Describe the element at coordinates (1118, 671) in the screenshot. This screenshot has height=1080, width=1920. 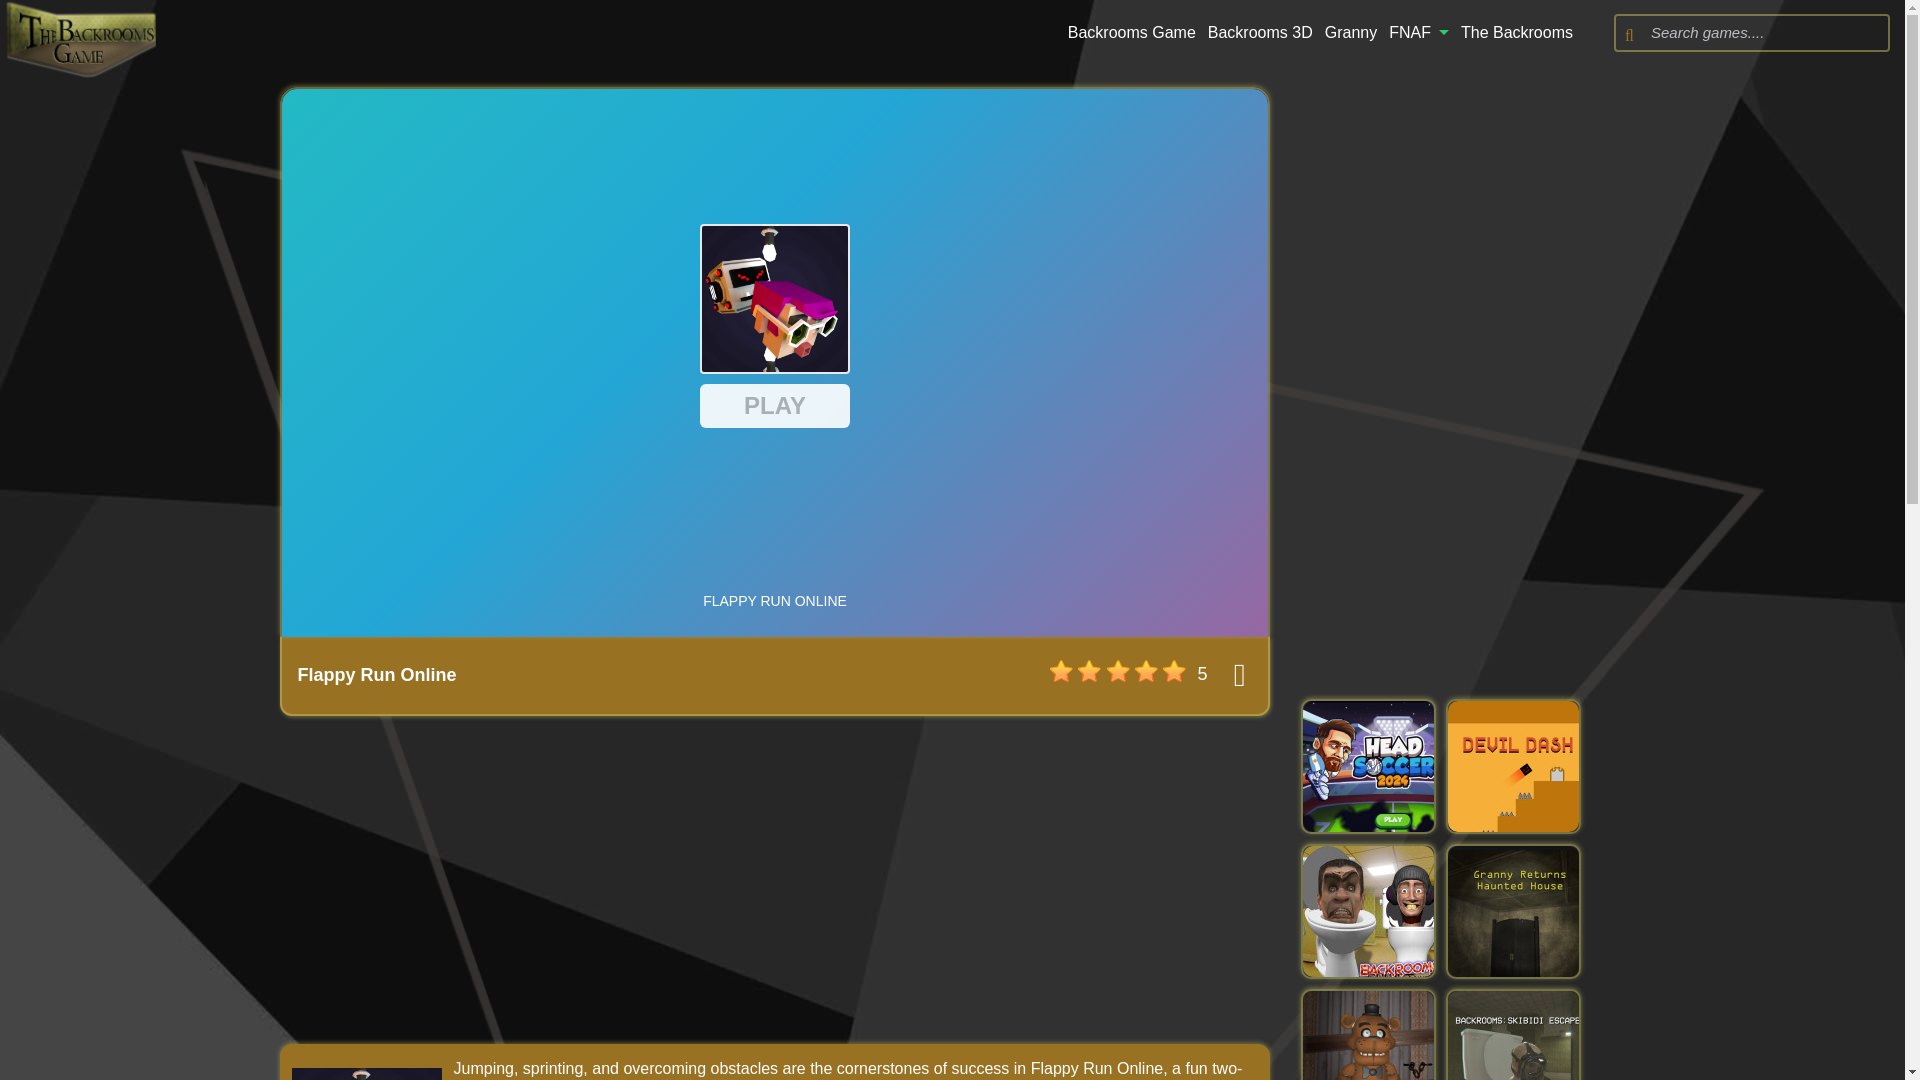
I see `regular` at that location.